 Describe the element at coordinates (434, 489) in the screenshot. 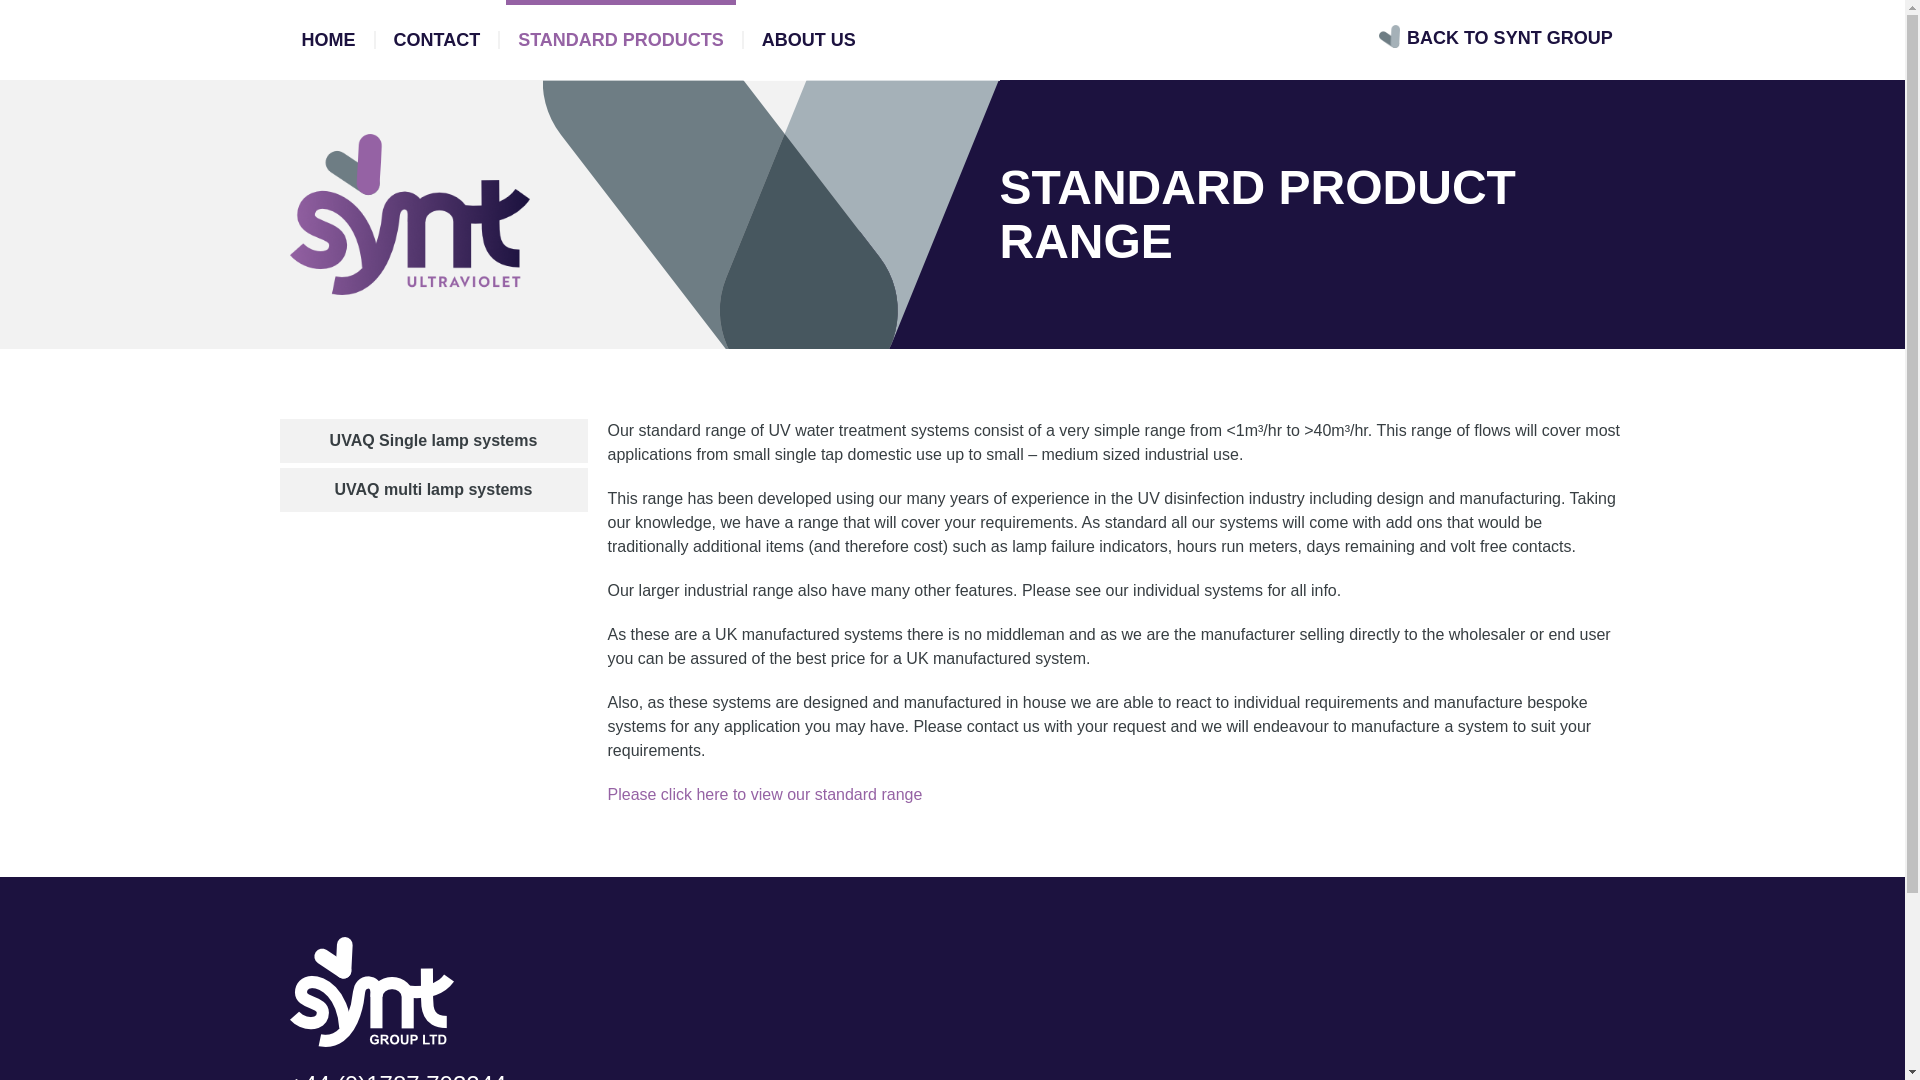

I see `UVAQ multi lamp systems` at that location.